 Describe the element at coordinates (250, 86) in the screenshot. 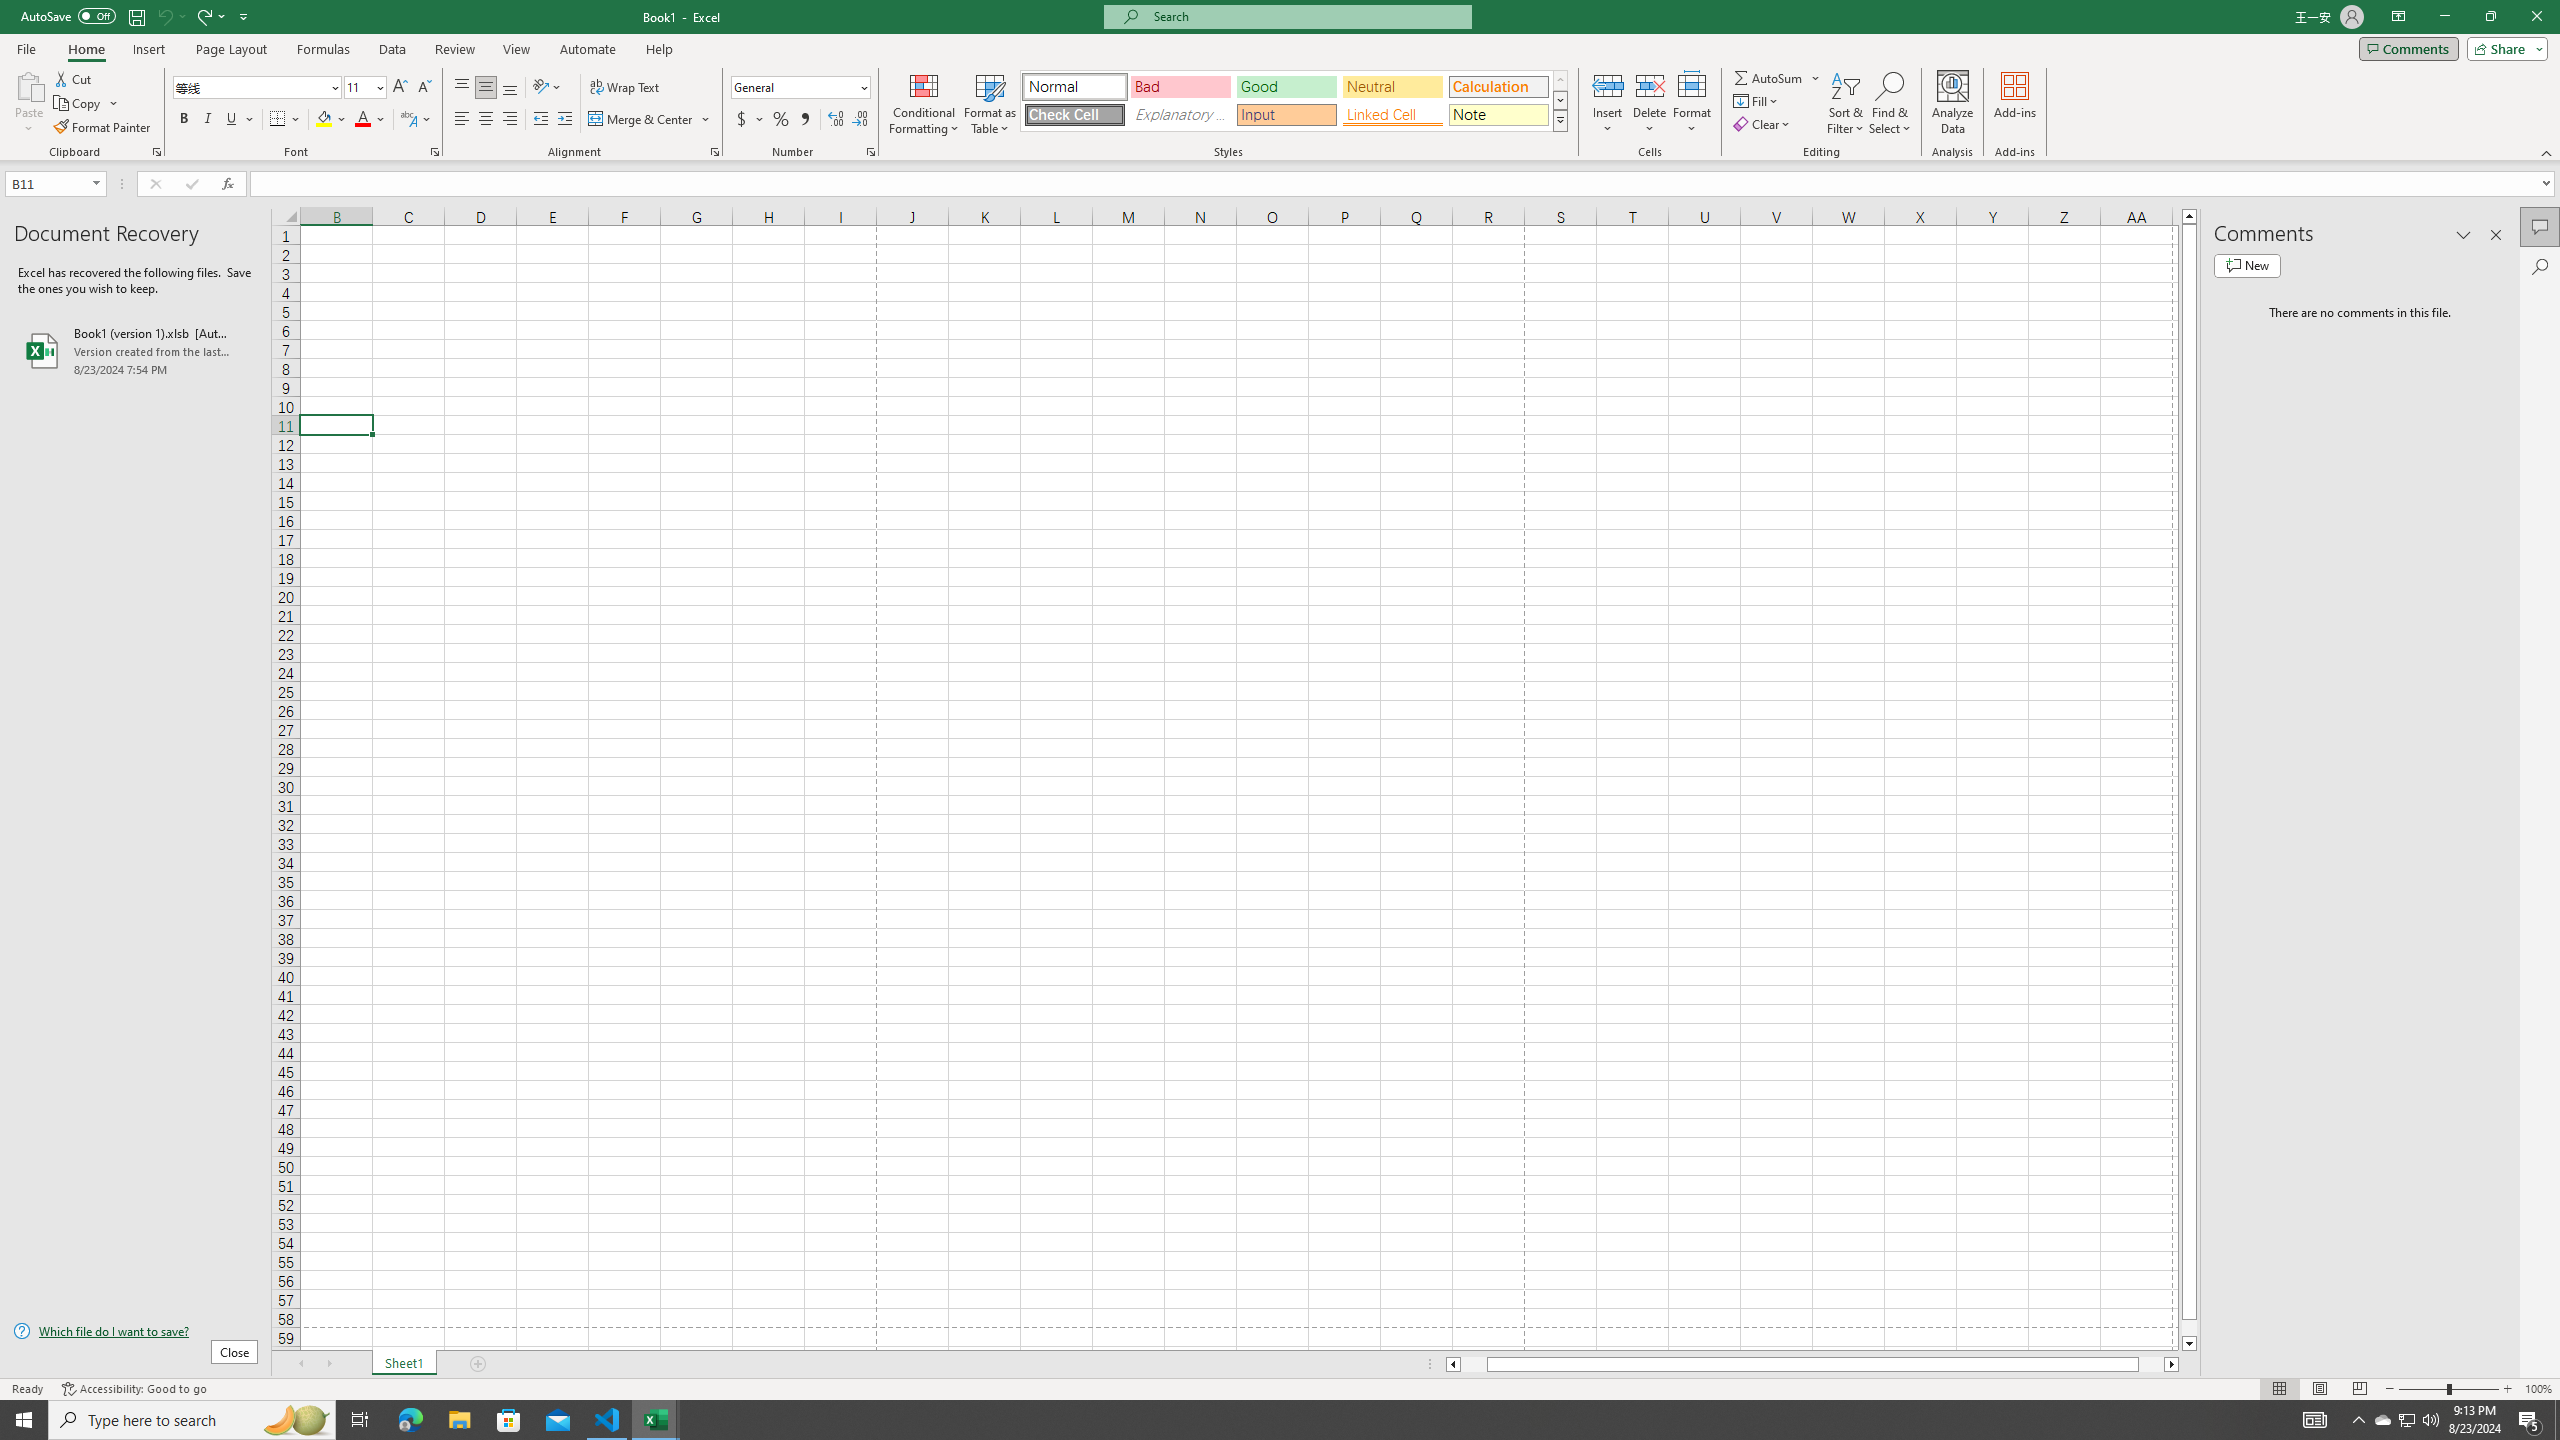

I see `Font` at that location.